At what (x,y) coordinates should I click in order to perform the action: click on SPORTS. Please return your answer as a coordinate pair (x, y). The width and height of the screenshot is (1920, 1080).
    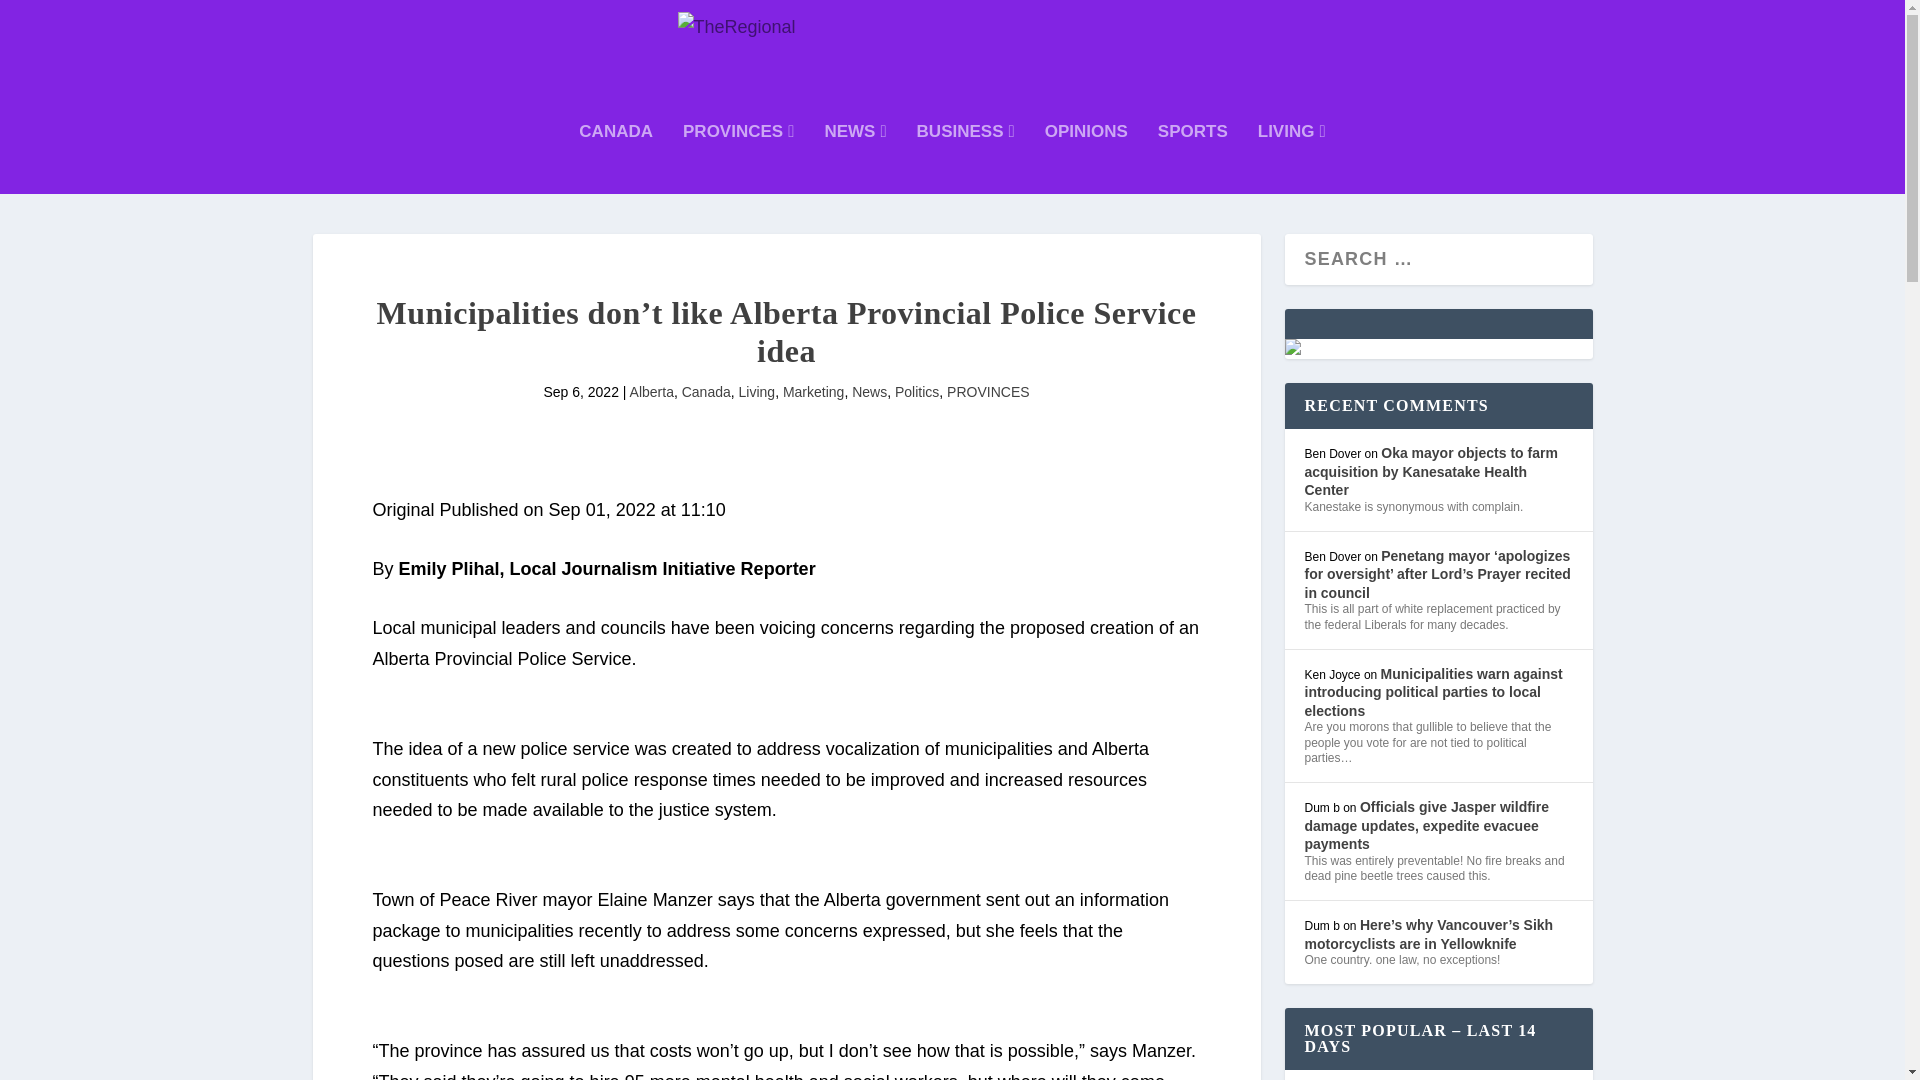
    Looking at the image, I should click on (1192, 159).